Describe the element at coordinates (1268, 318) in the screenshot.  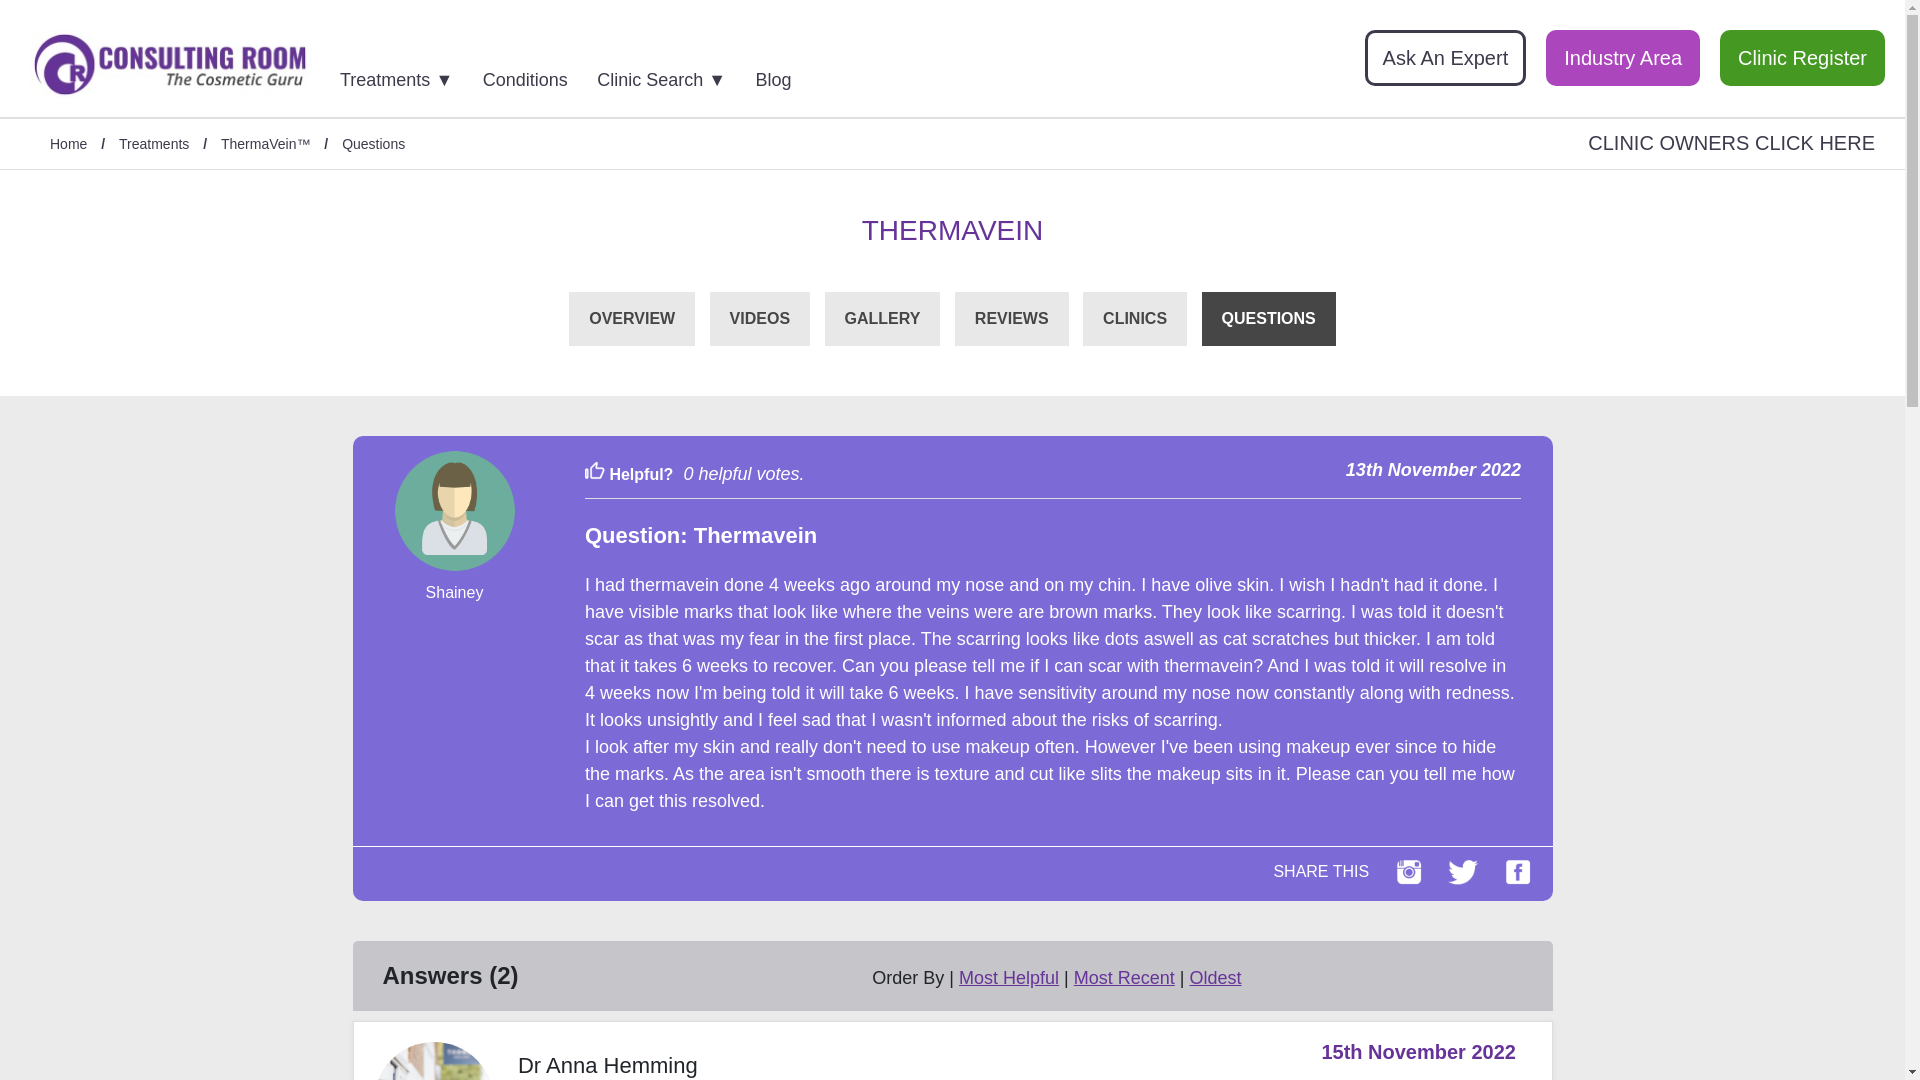
I see `QUESTIONS` at that location.